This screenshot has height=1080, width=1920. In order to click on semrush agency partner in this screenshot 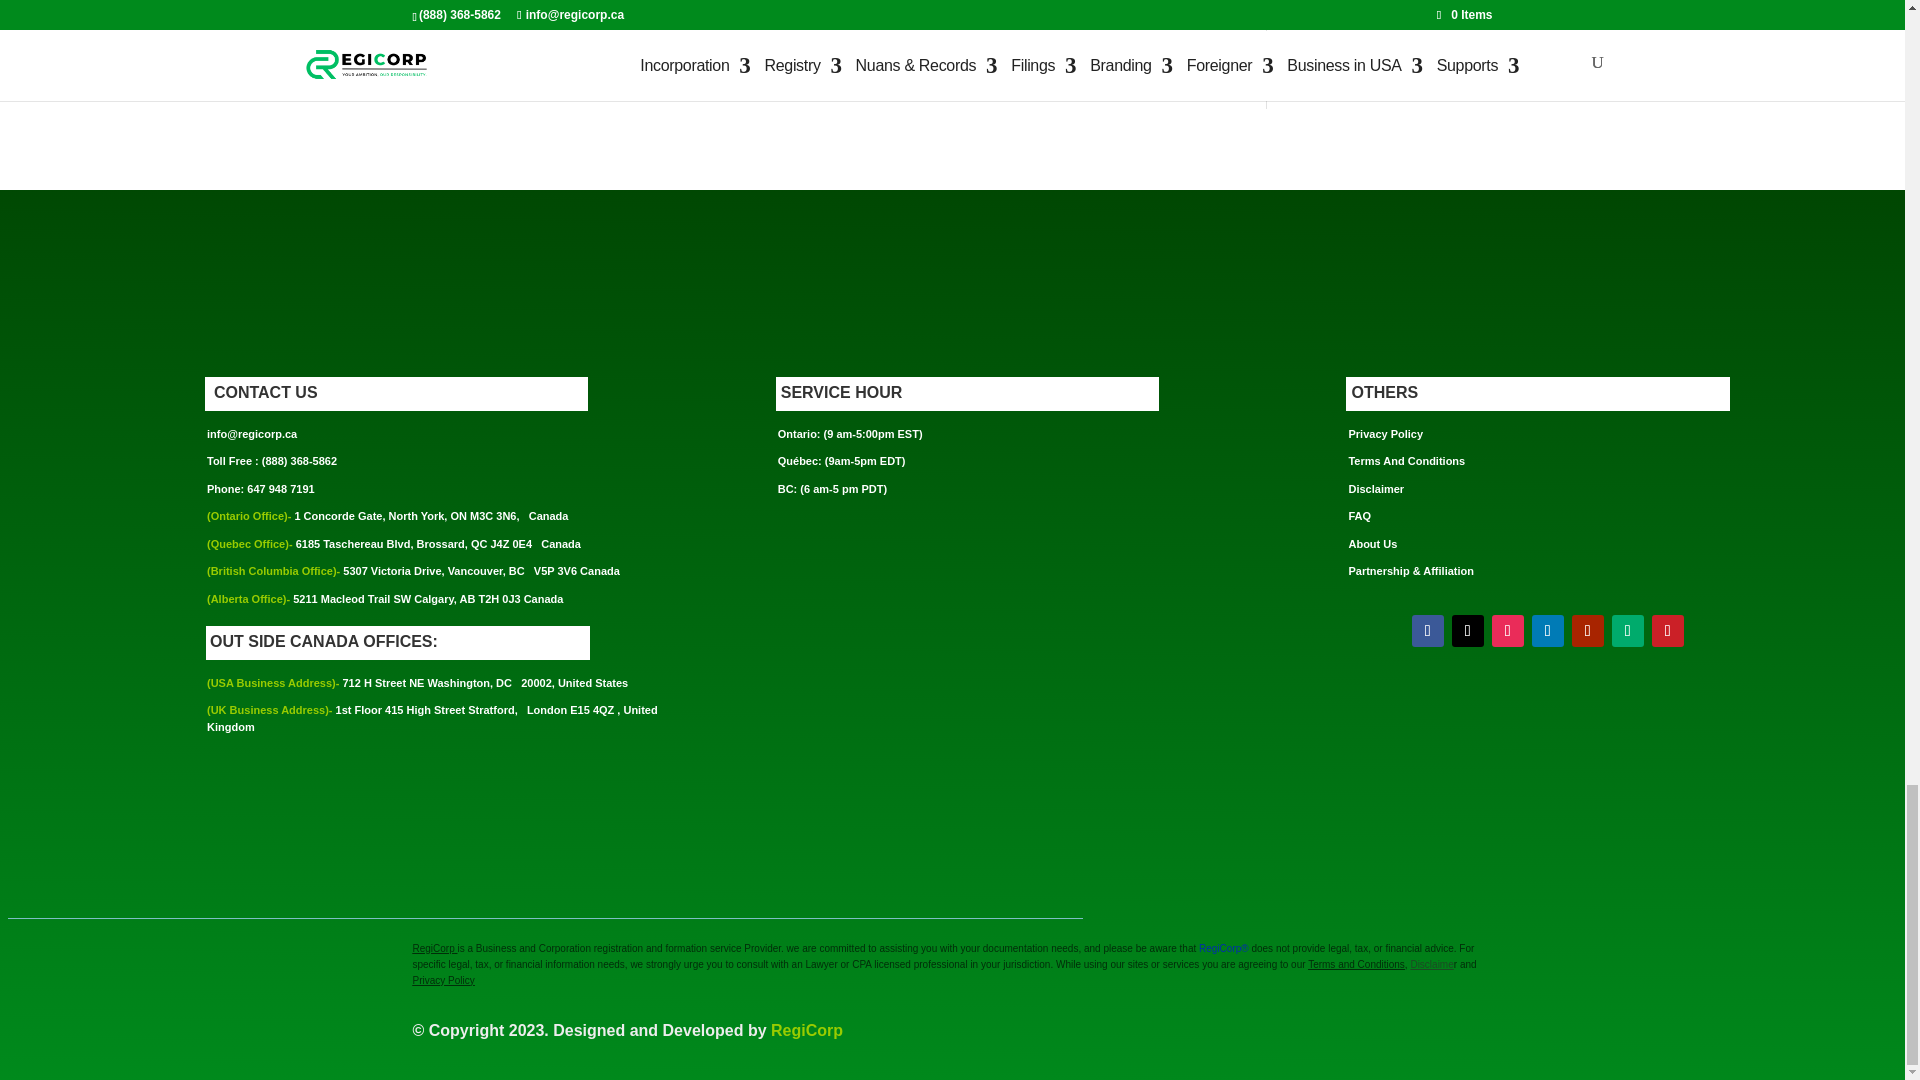, I will do `click(827, 785)`.